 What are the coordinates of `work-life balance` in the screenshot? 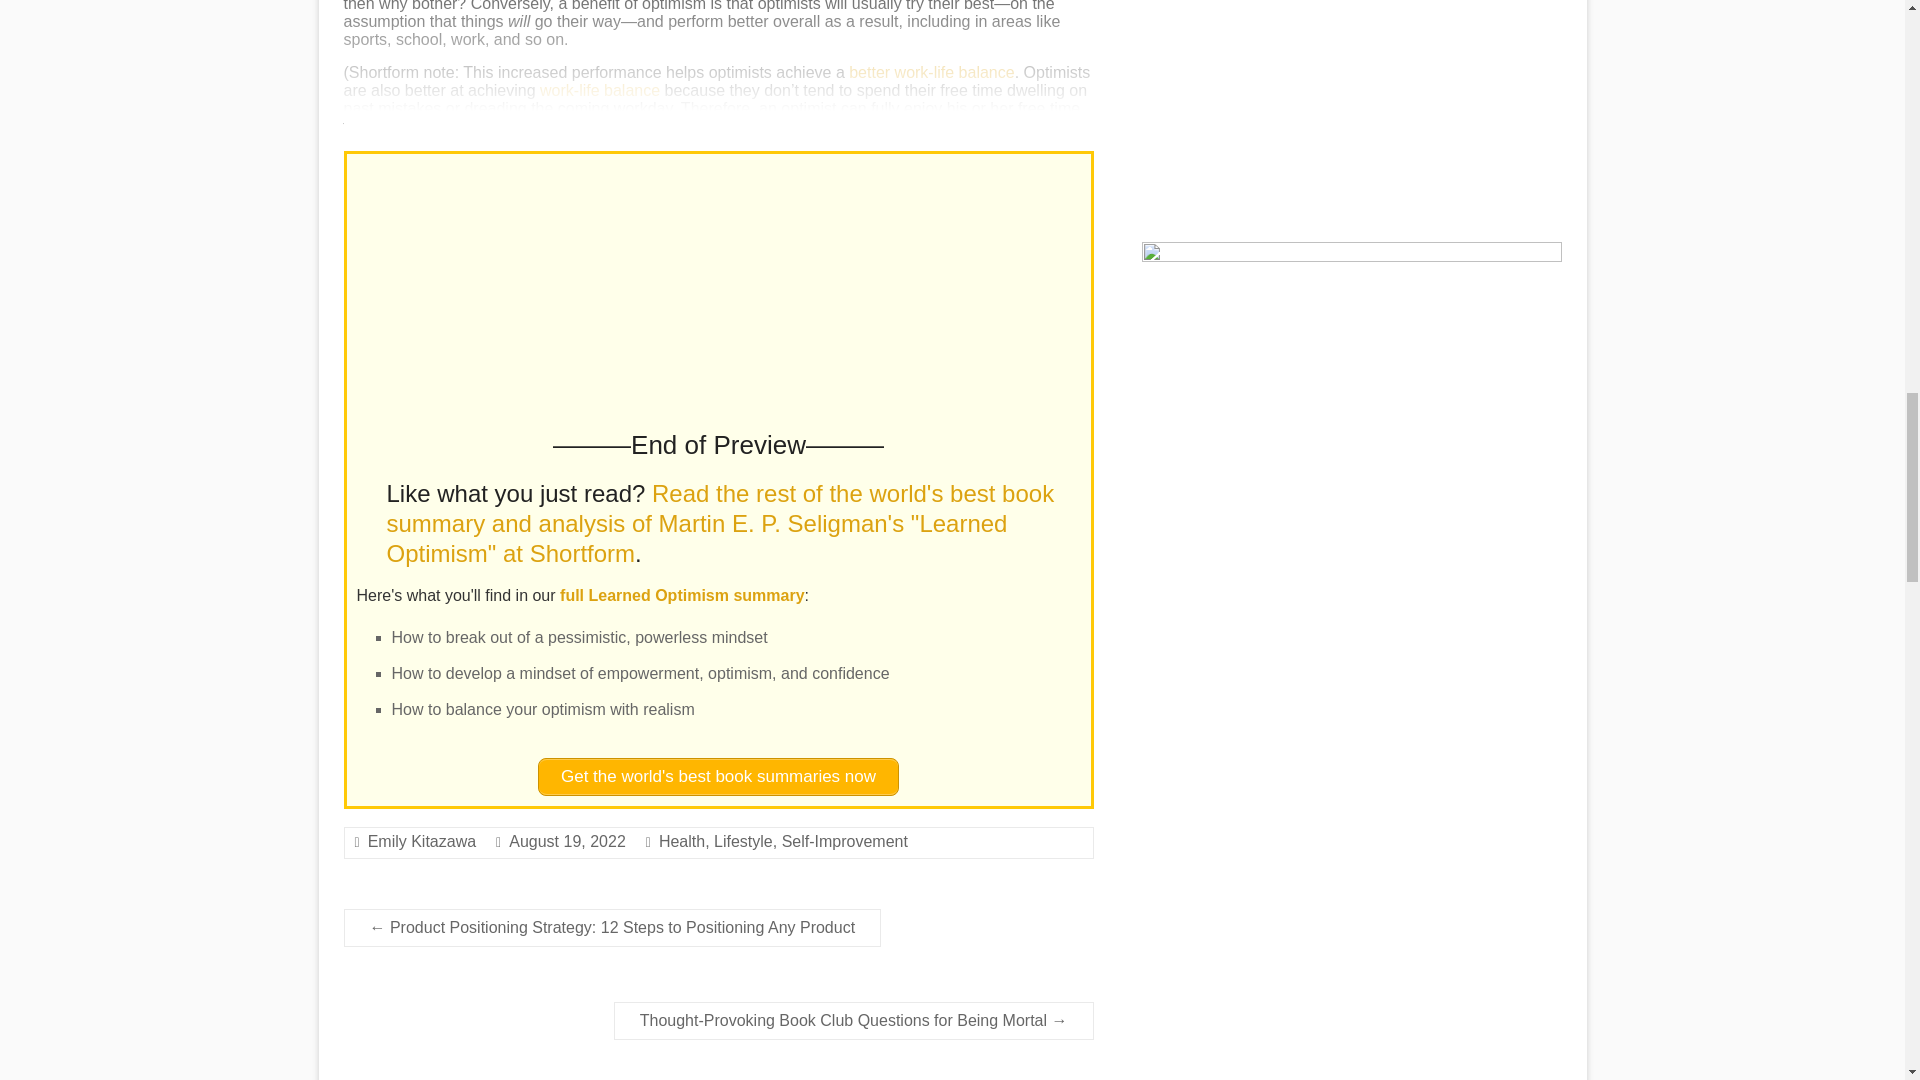 It's located at (600, 90).